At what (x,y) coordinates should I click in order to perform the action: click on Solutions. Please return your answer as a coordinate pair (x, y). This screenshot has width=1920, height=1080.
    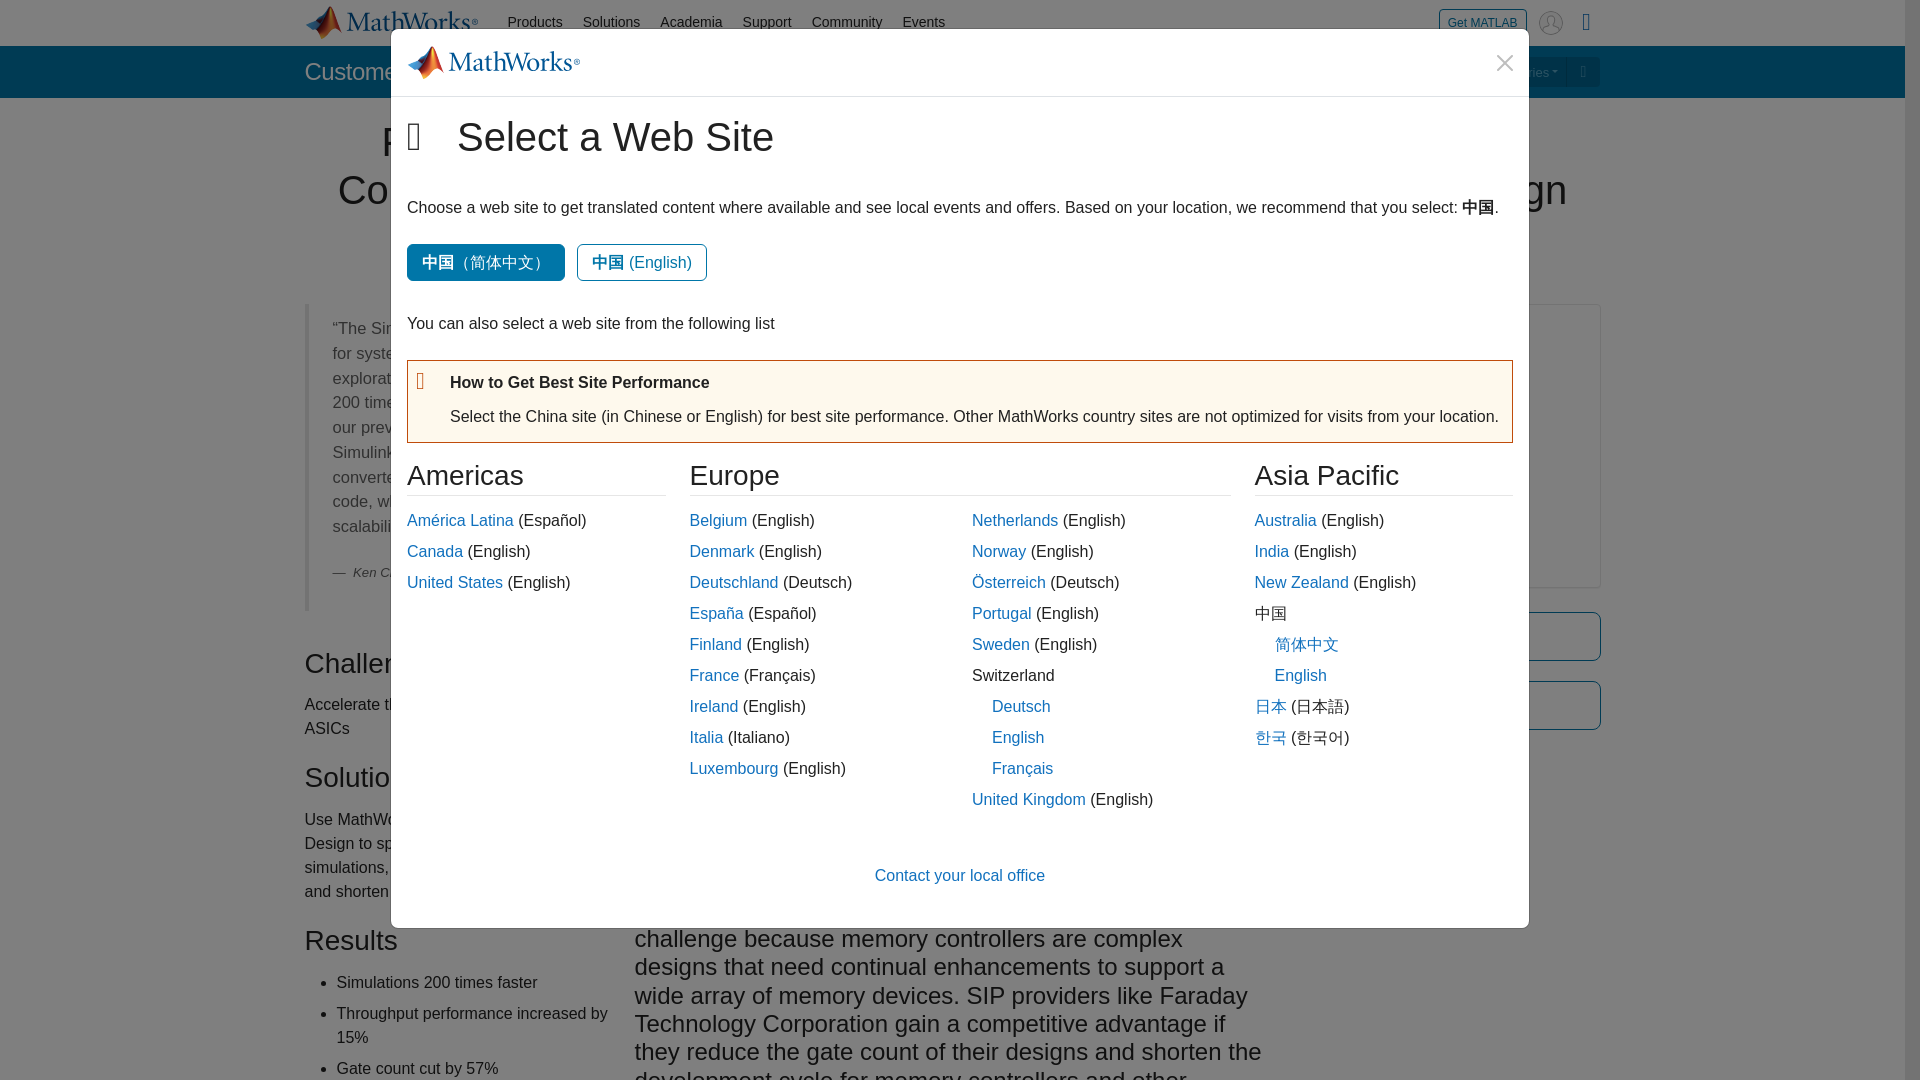
    Looking at the image, I should click on (611, 22).